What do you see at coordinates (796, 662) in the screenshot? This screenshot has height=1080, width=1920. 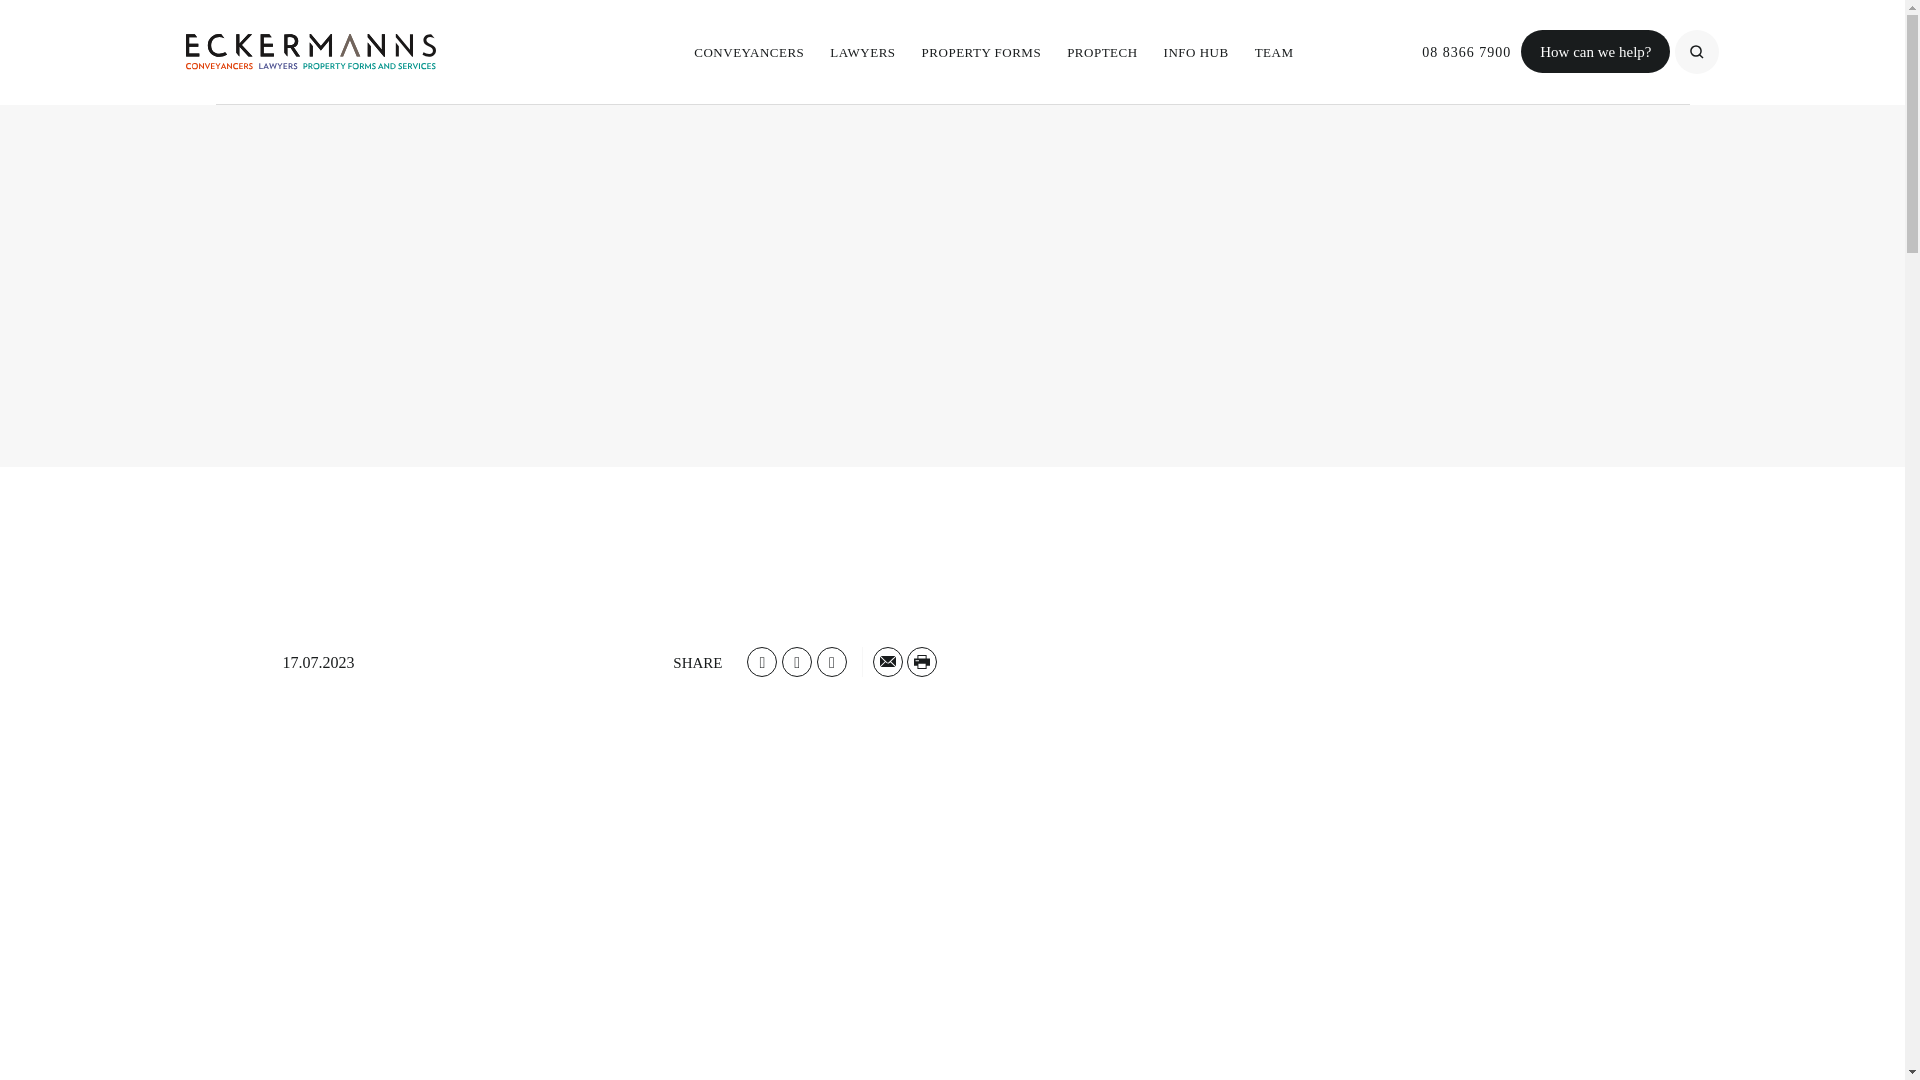 I see `Tweet this!` at bounding box center [796, 662].